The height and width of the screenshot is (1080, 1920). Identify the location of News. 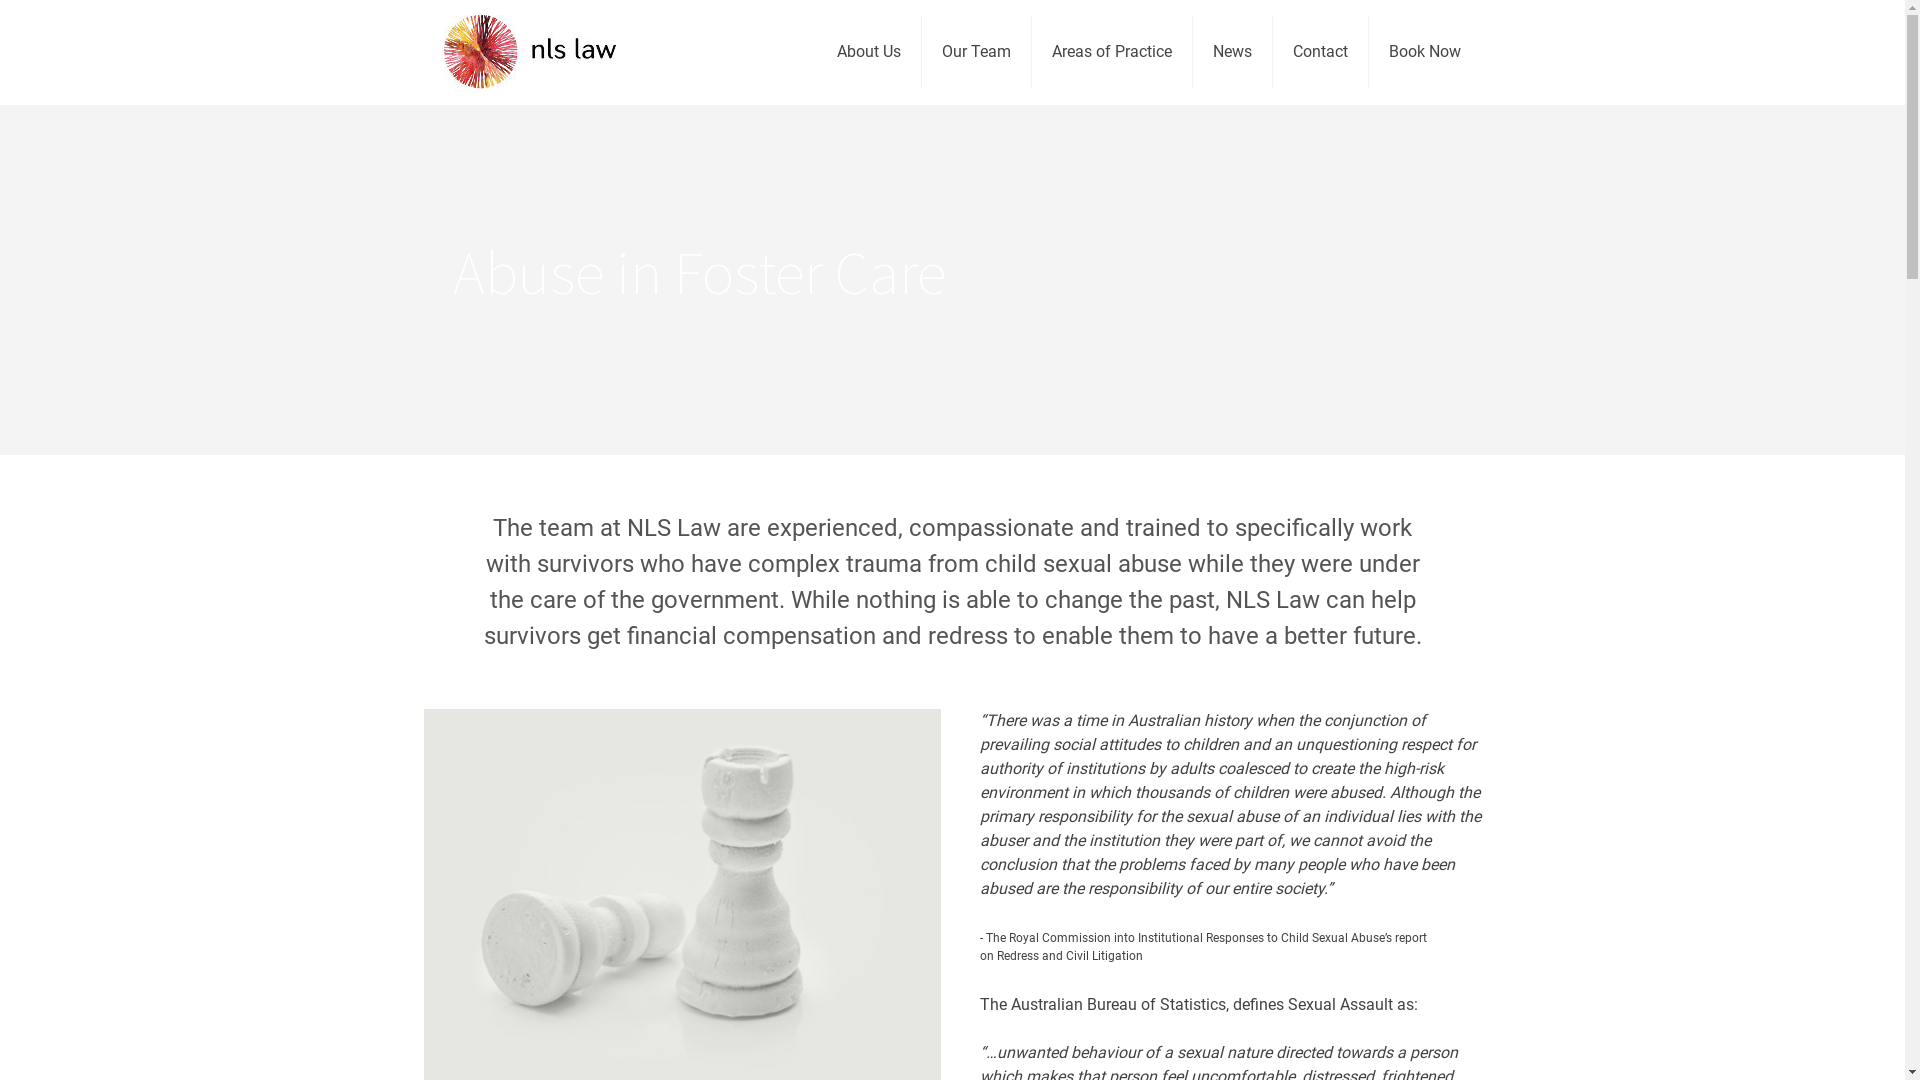
(1233, 52).